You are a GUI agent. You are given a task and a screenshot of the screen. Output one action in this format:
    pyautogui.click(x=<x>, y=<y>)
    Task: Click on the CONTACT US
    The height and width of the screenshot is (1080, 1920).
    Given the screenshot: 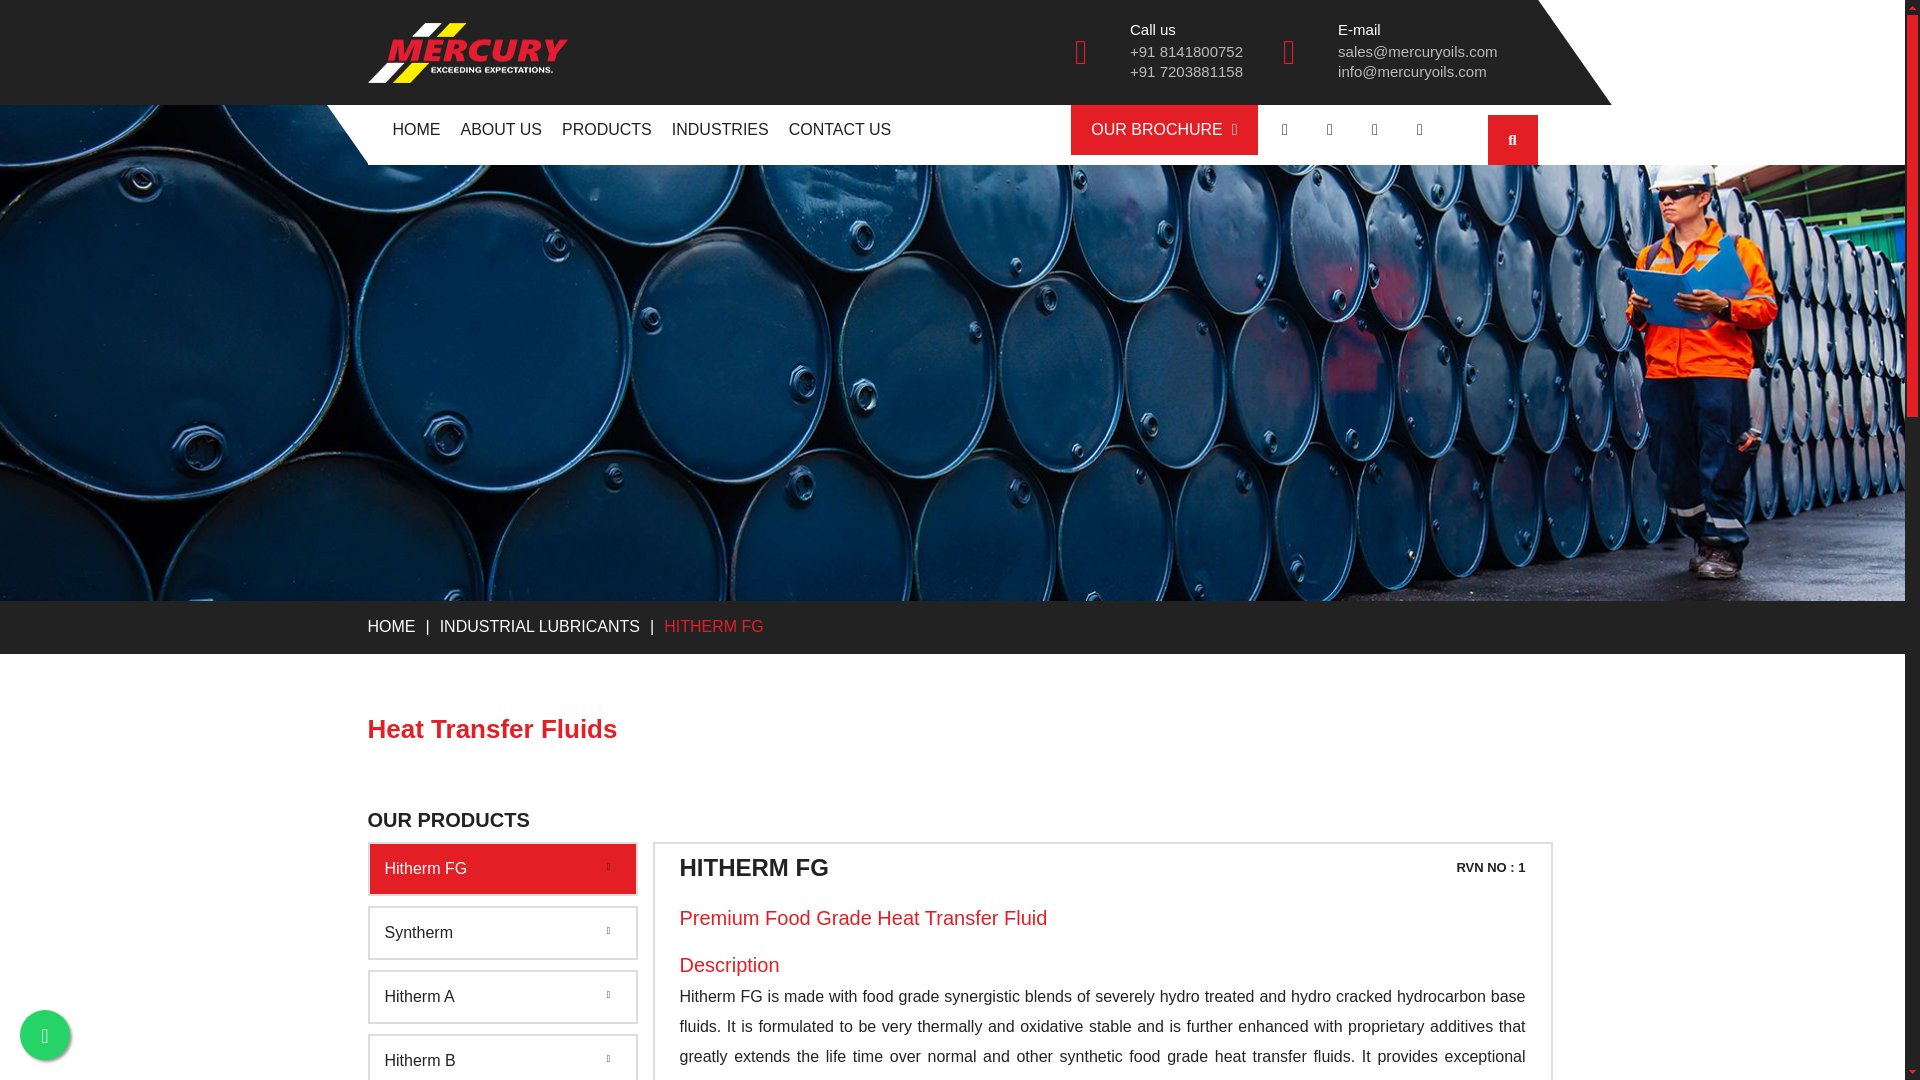 What is the action you would take?
    pyautogui.click(x=840, y=130)
    